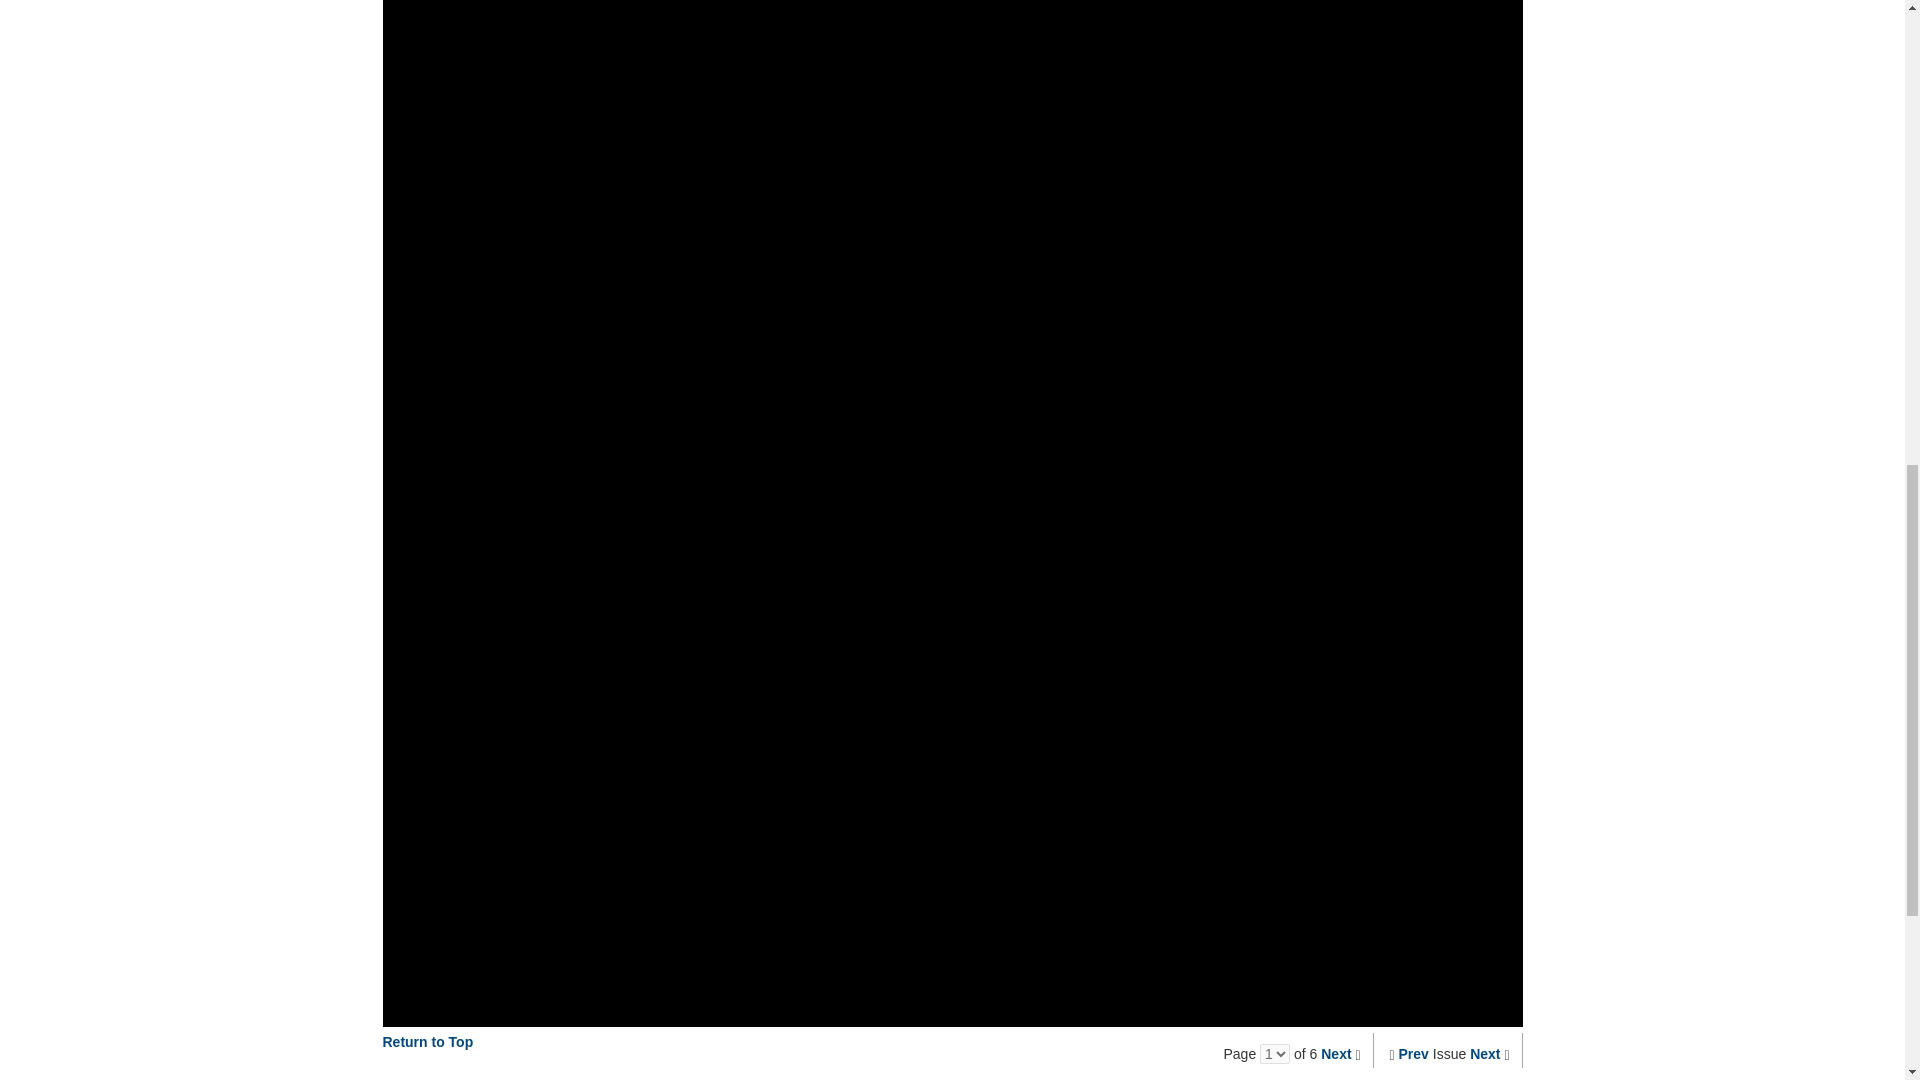 The image size is (1920, 1080). Describe the element at coordinates (1414, 1054) in the screenshot. I see `Prev` at that location.